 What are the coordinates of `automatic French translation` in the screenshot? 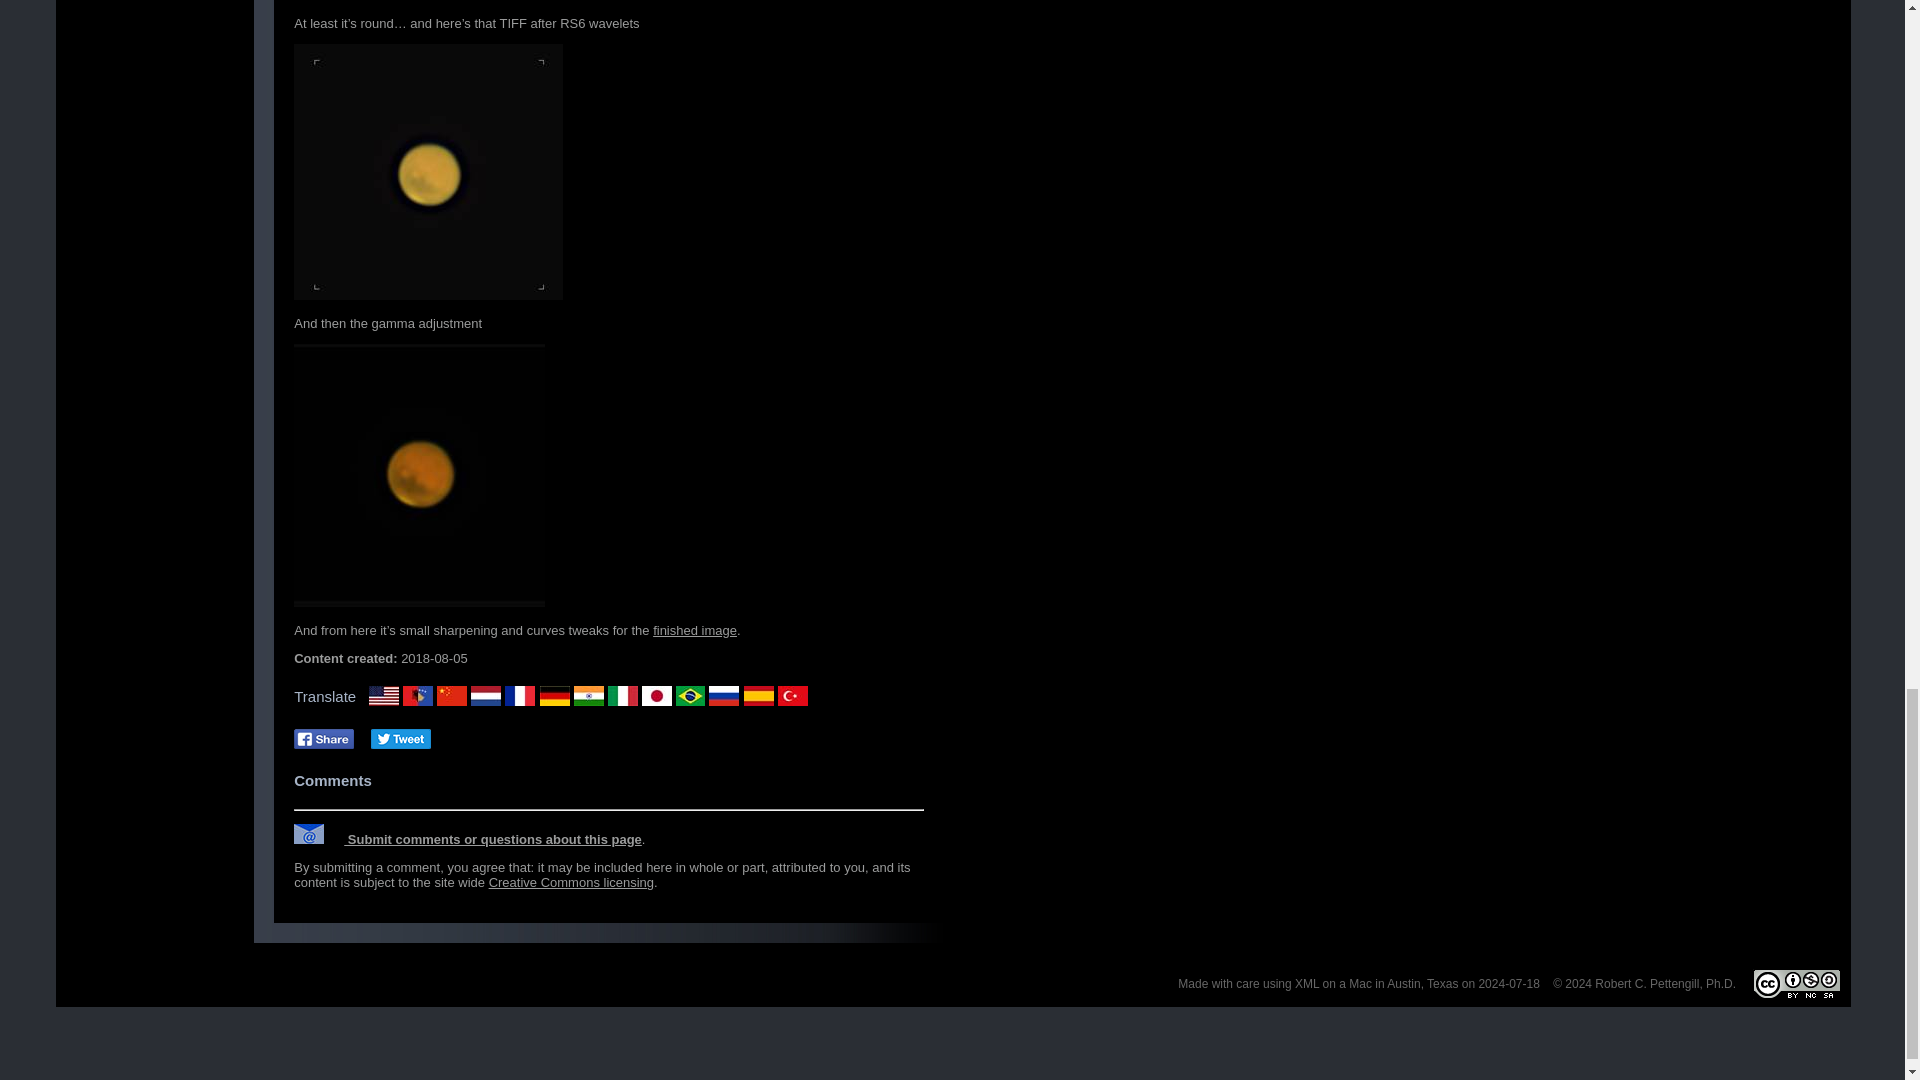 It's located at (520, 696).